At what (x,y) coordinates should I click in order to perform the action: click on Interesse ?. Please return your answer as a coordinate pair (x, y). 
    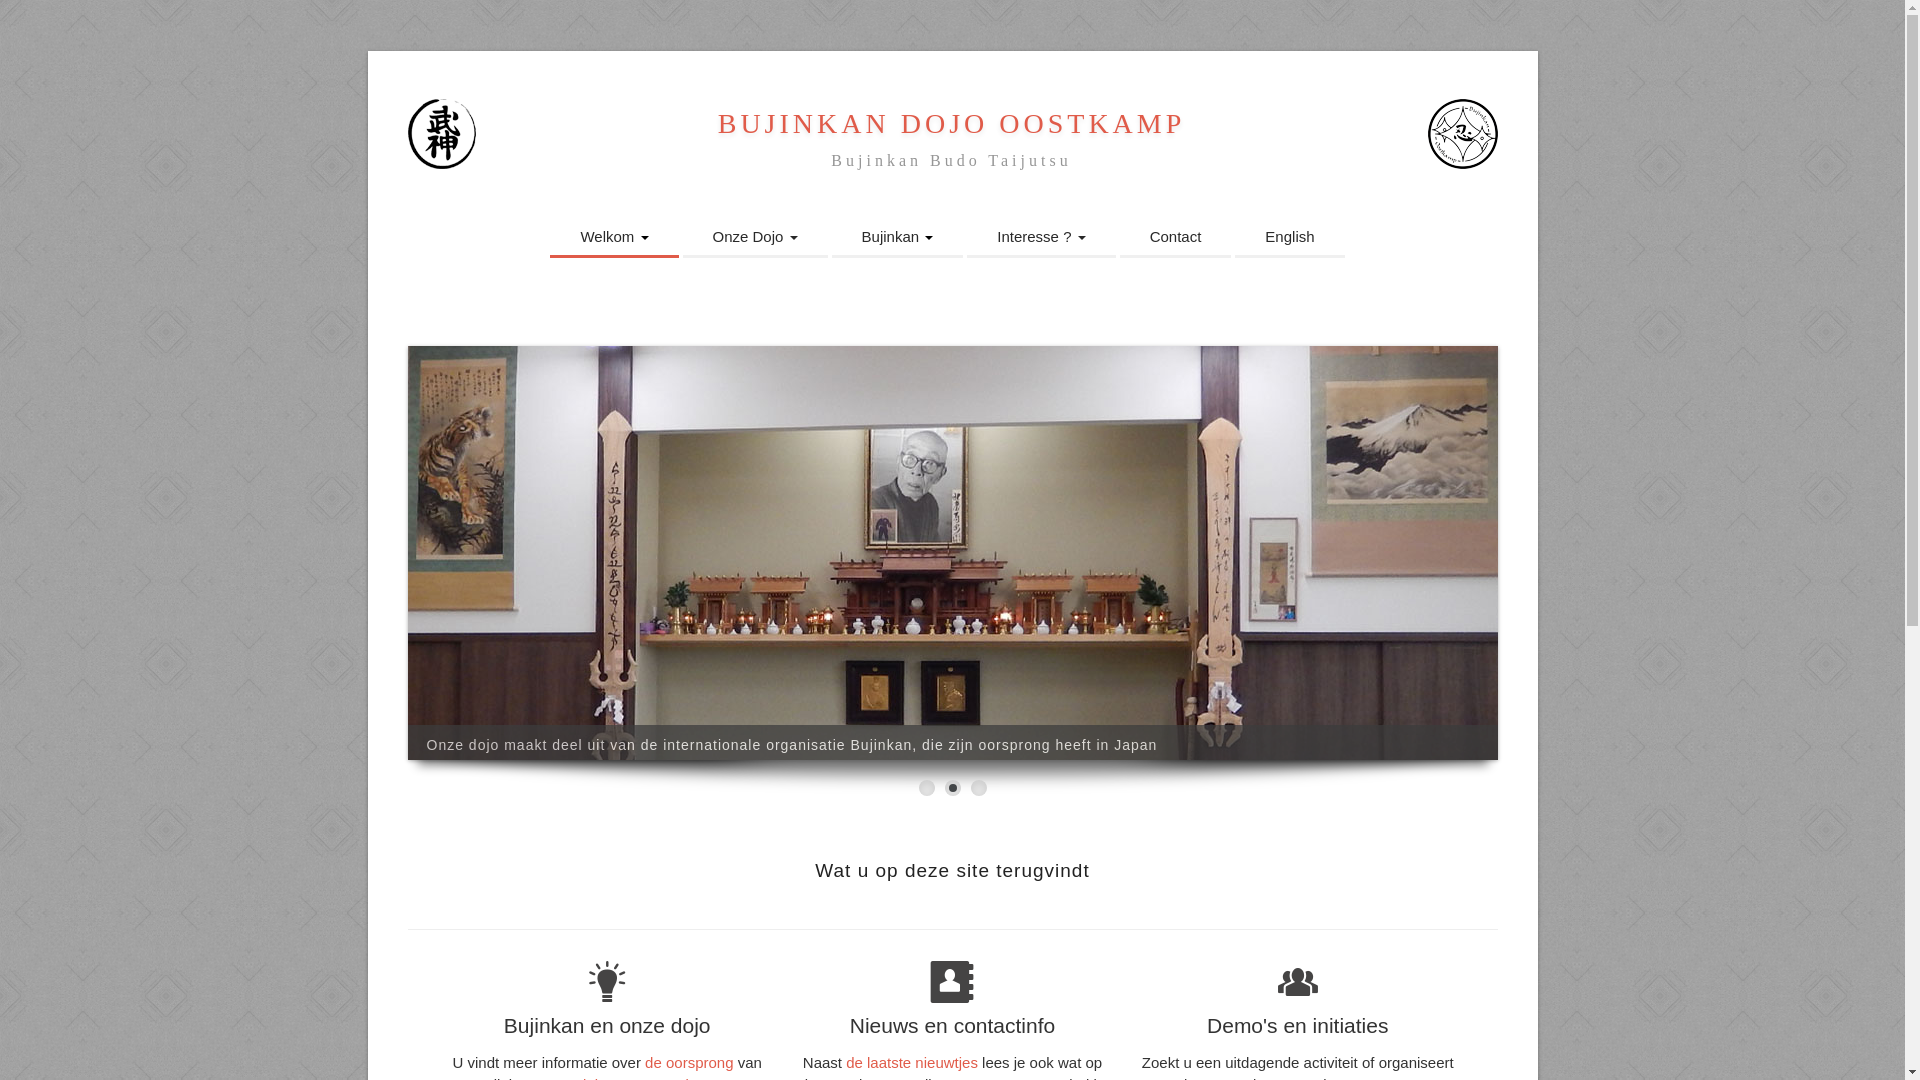
    Looking at the image, I should click on (1041, 238).